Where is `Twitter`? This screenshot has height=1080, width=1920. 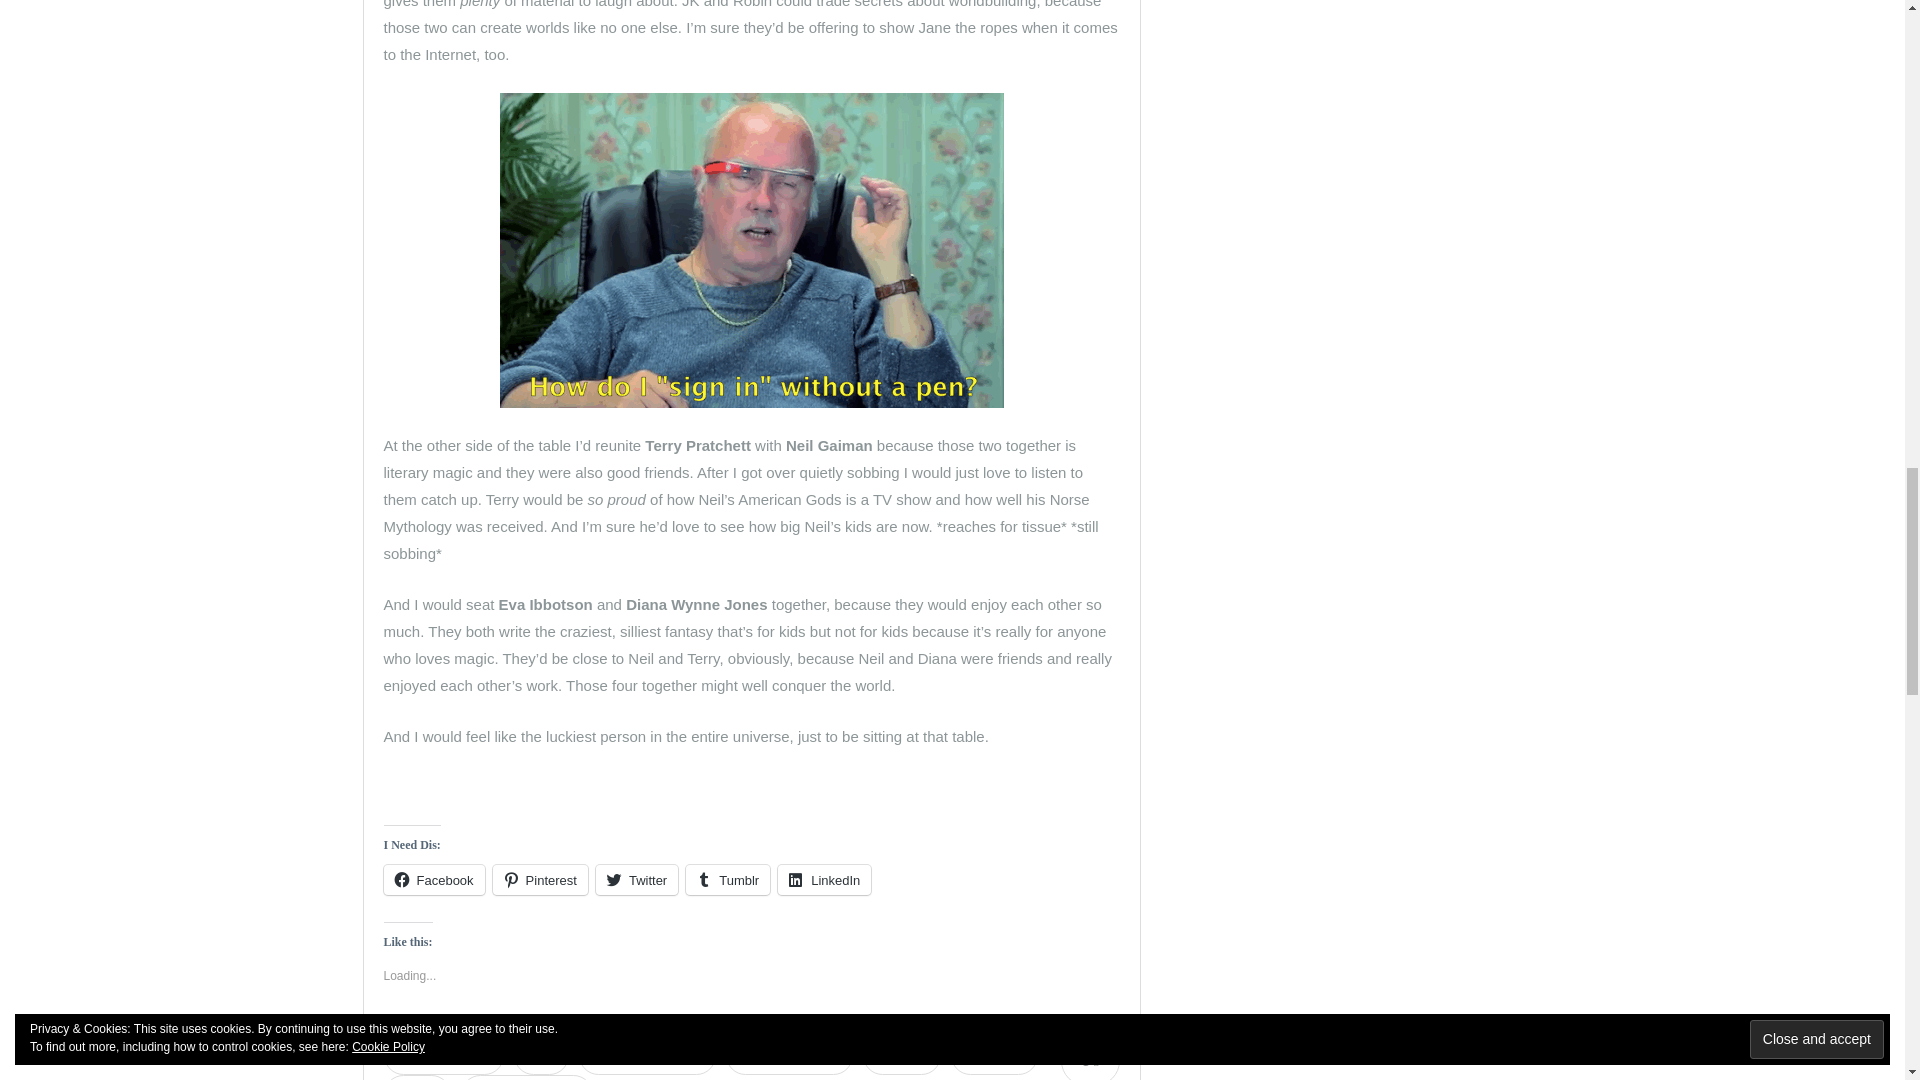
Twitter is located at coordinates (636, 880).